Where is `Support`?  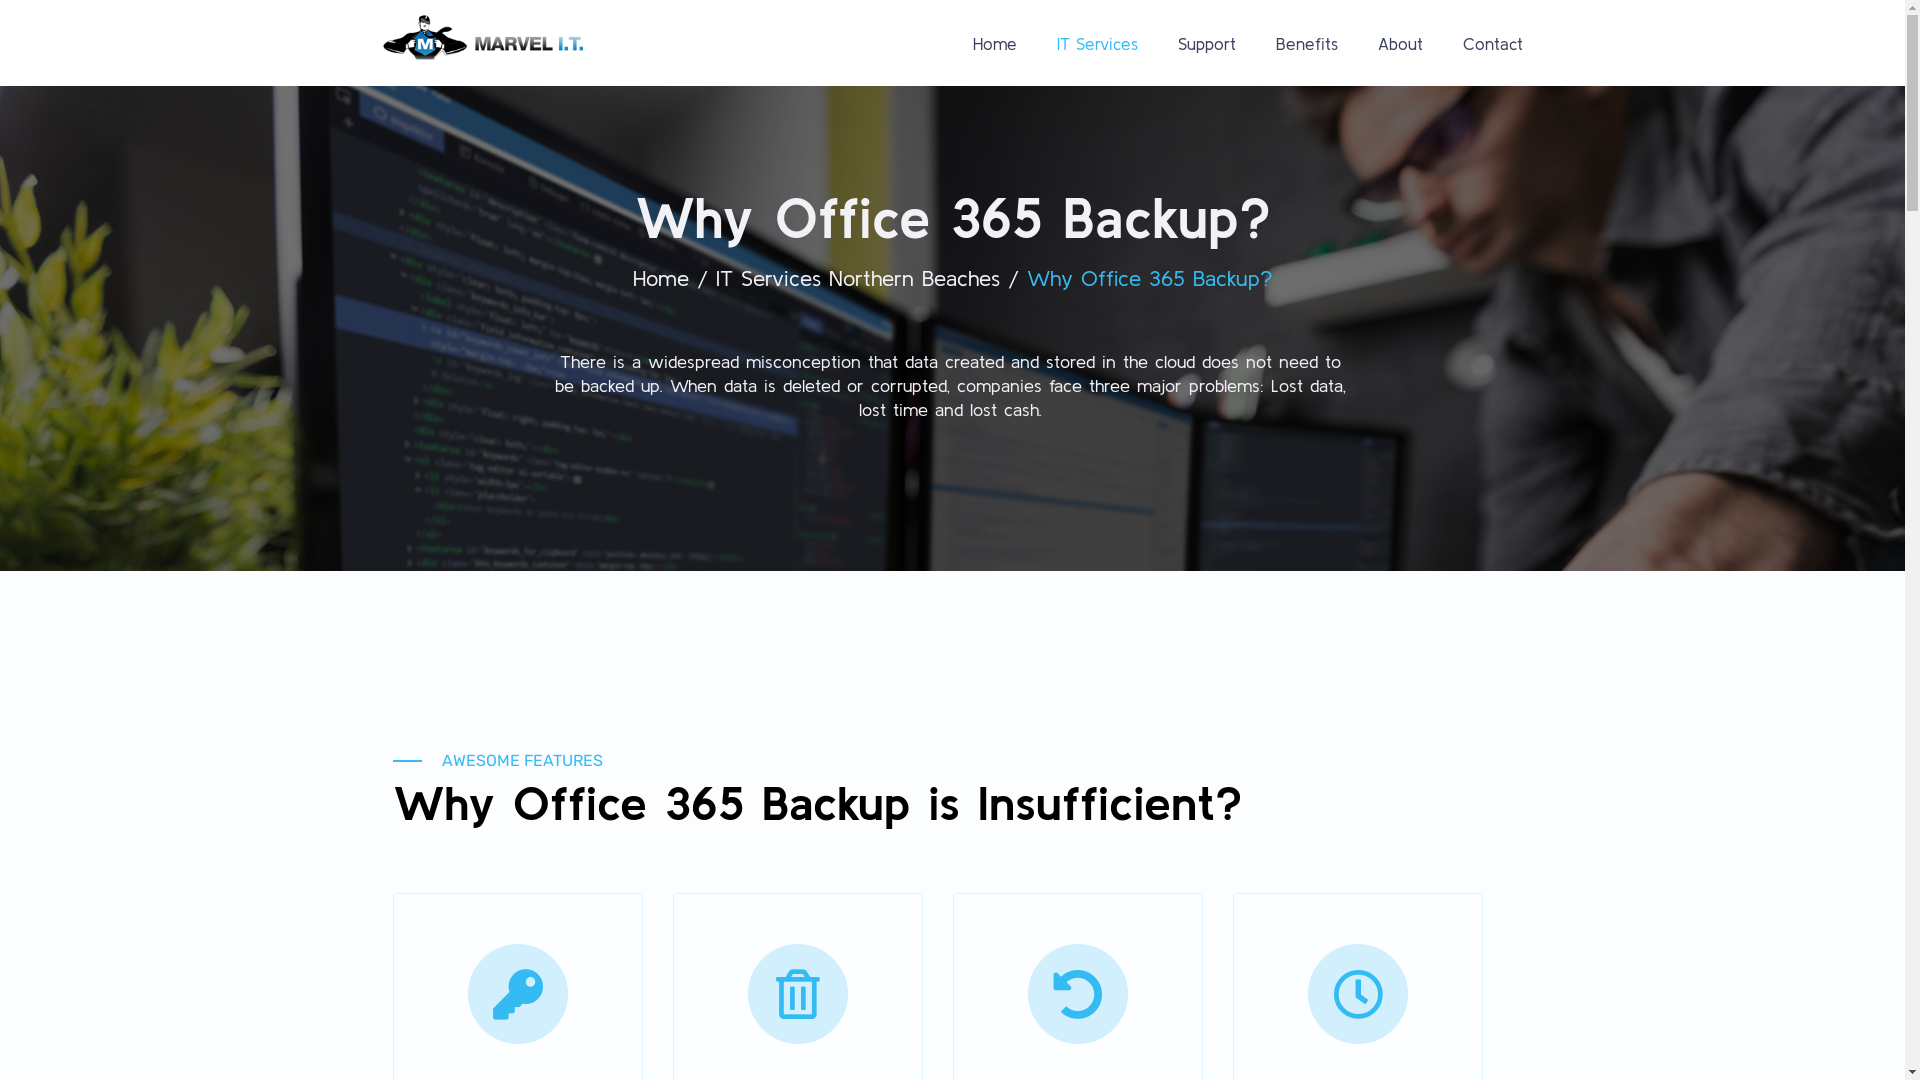 Support is located at coordinates (1207, 44).